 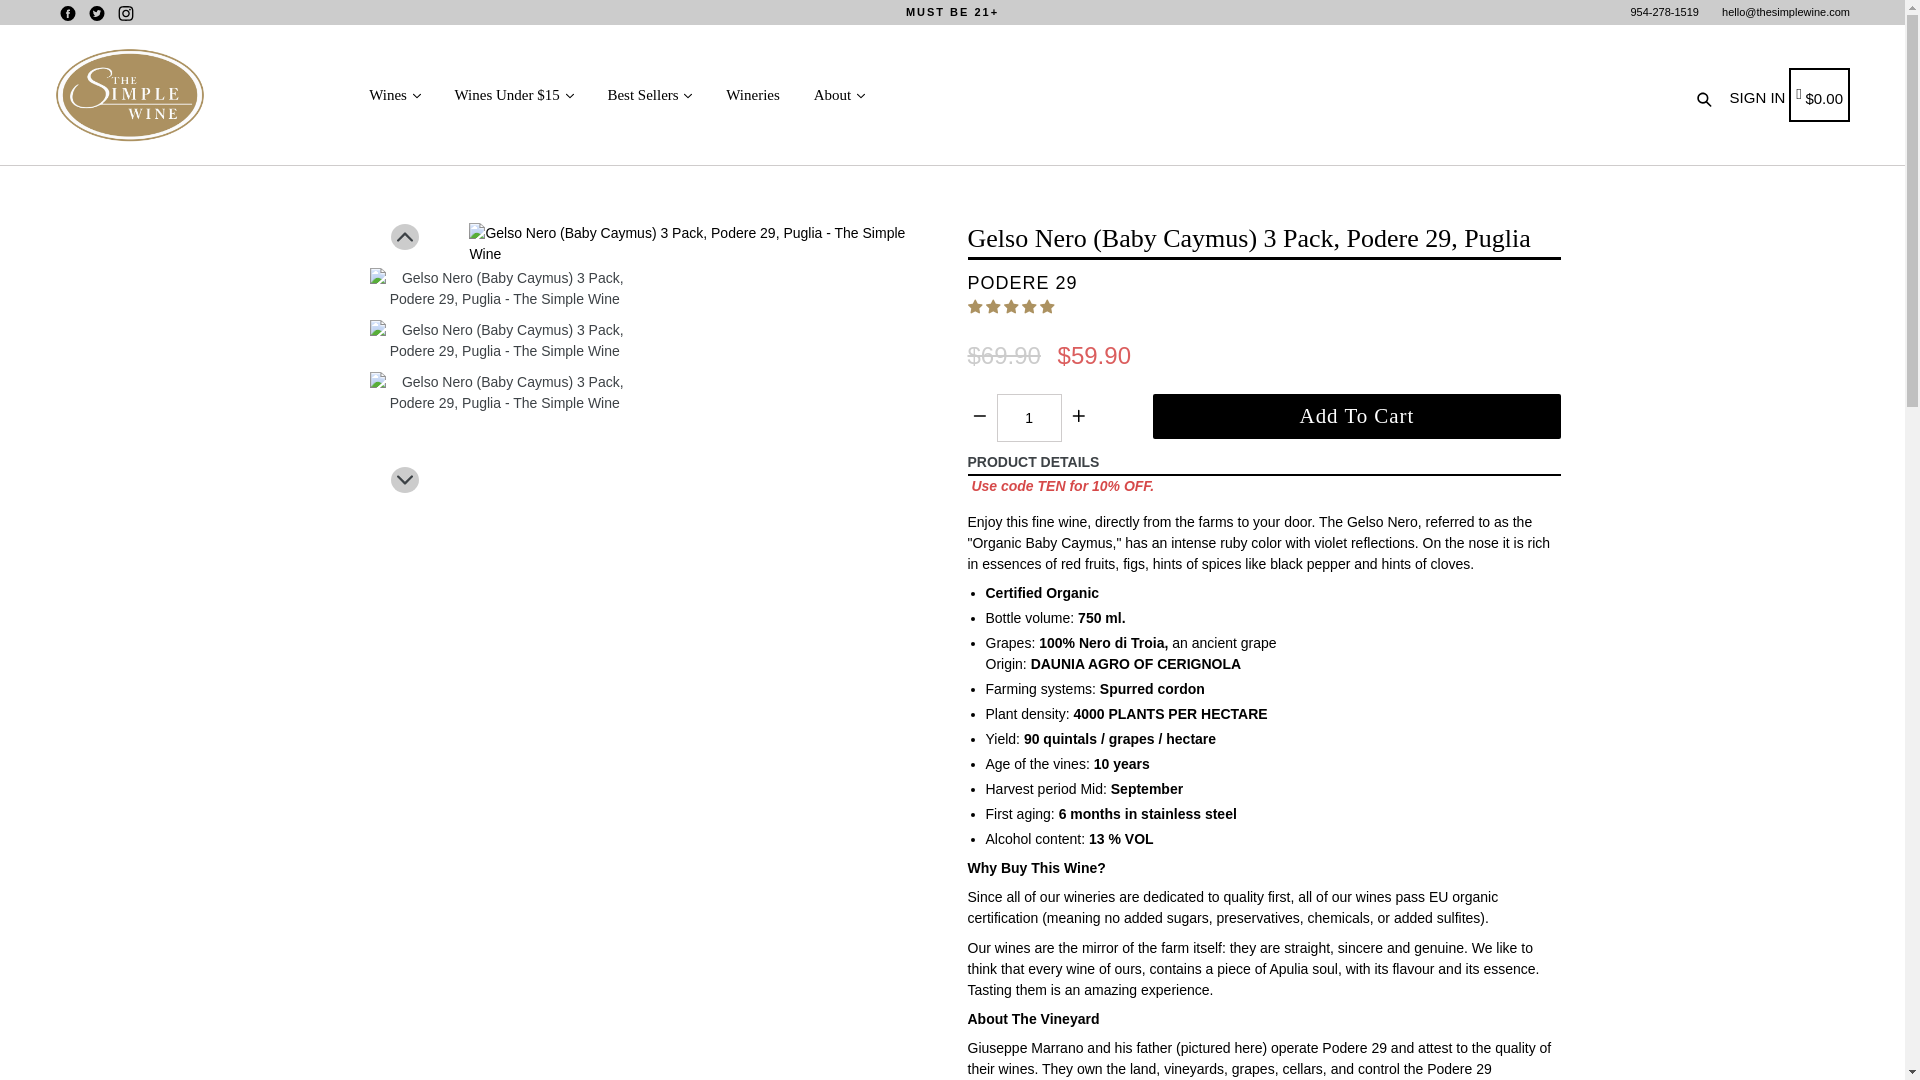 What do you see at coordinates (126, 13) in the screenshot?
I see `The Simple Wine on Instagram` at bounding box center [126, 13].